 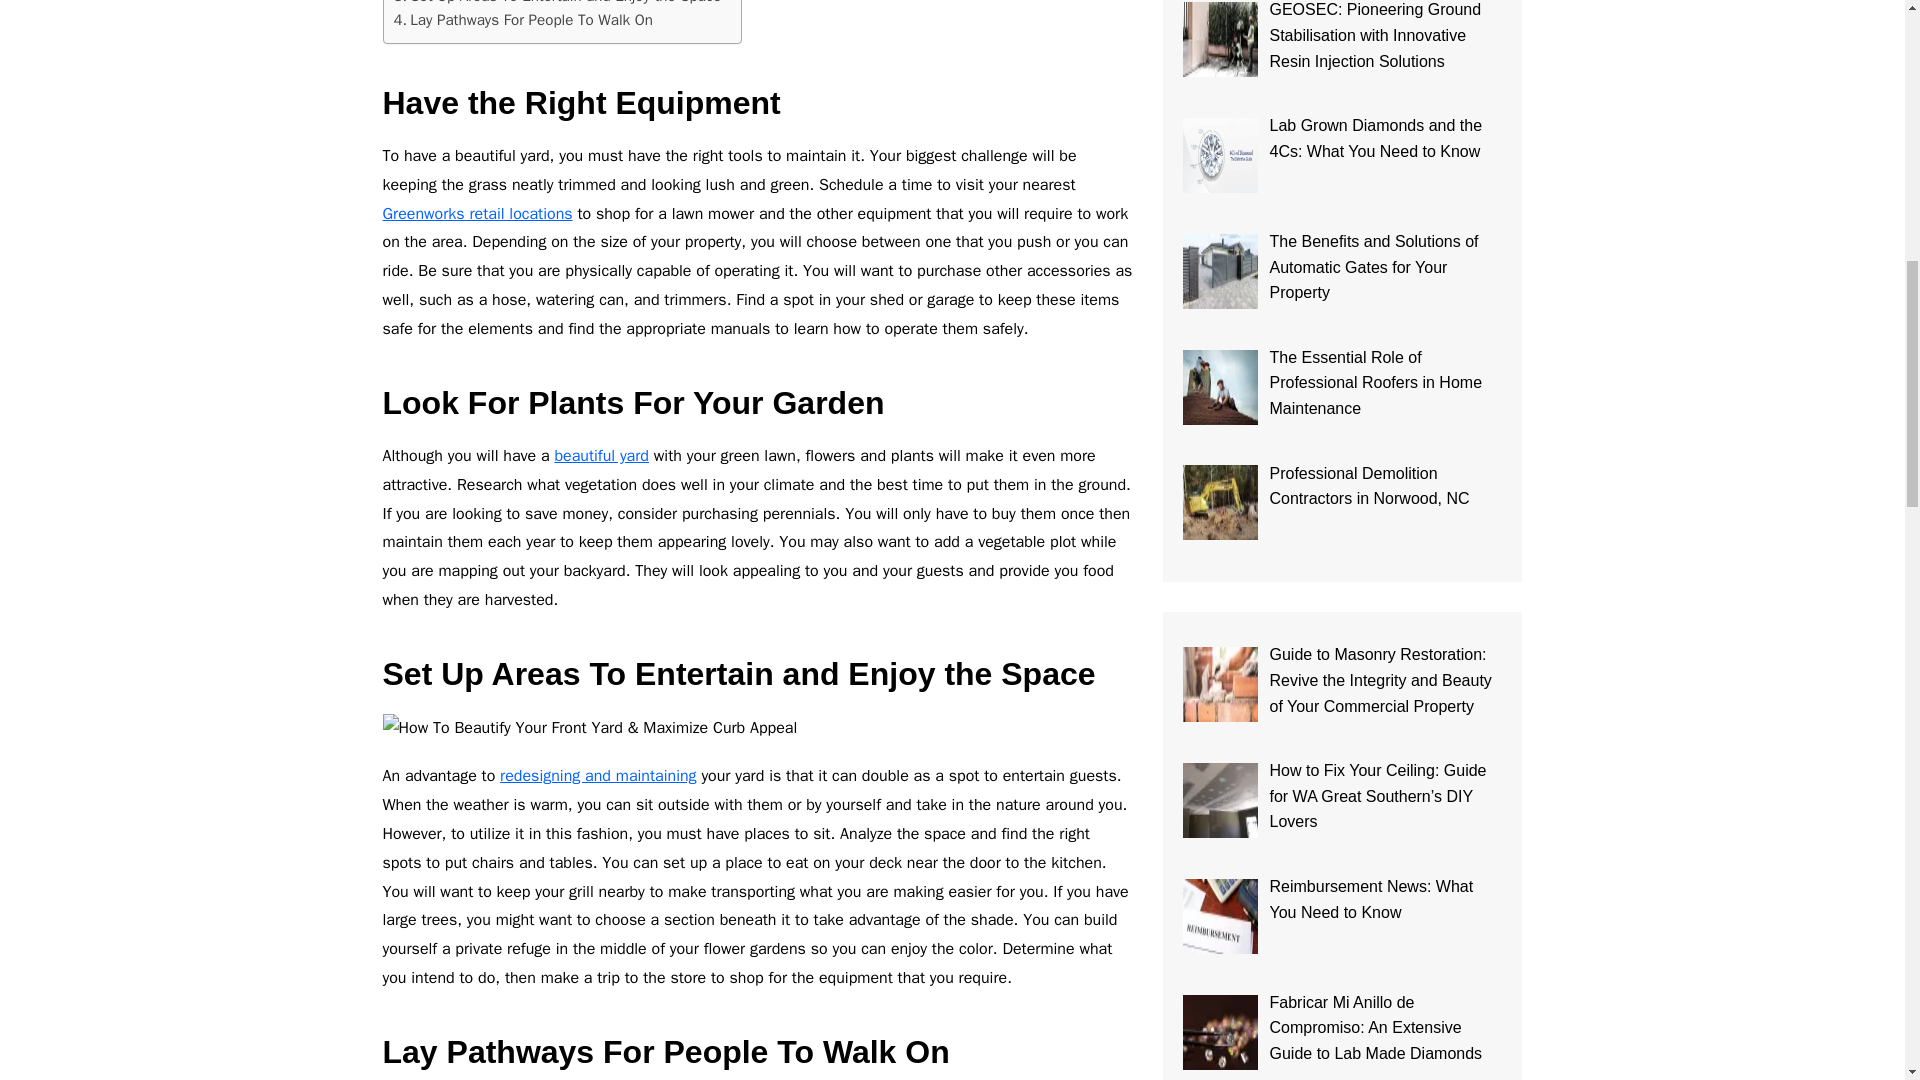 What do you see at coordinates (557, 4) in the screenshot?
I see `Set Up Areas To Entertain and Enjoy the Space` at bounding box center [557, 4].